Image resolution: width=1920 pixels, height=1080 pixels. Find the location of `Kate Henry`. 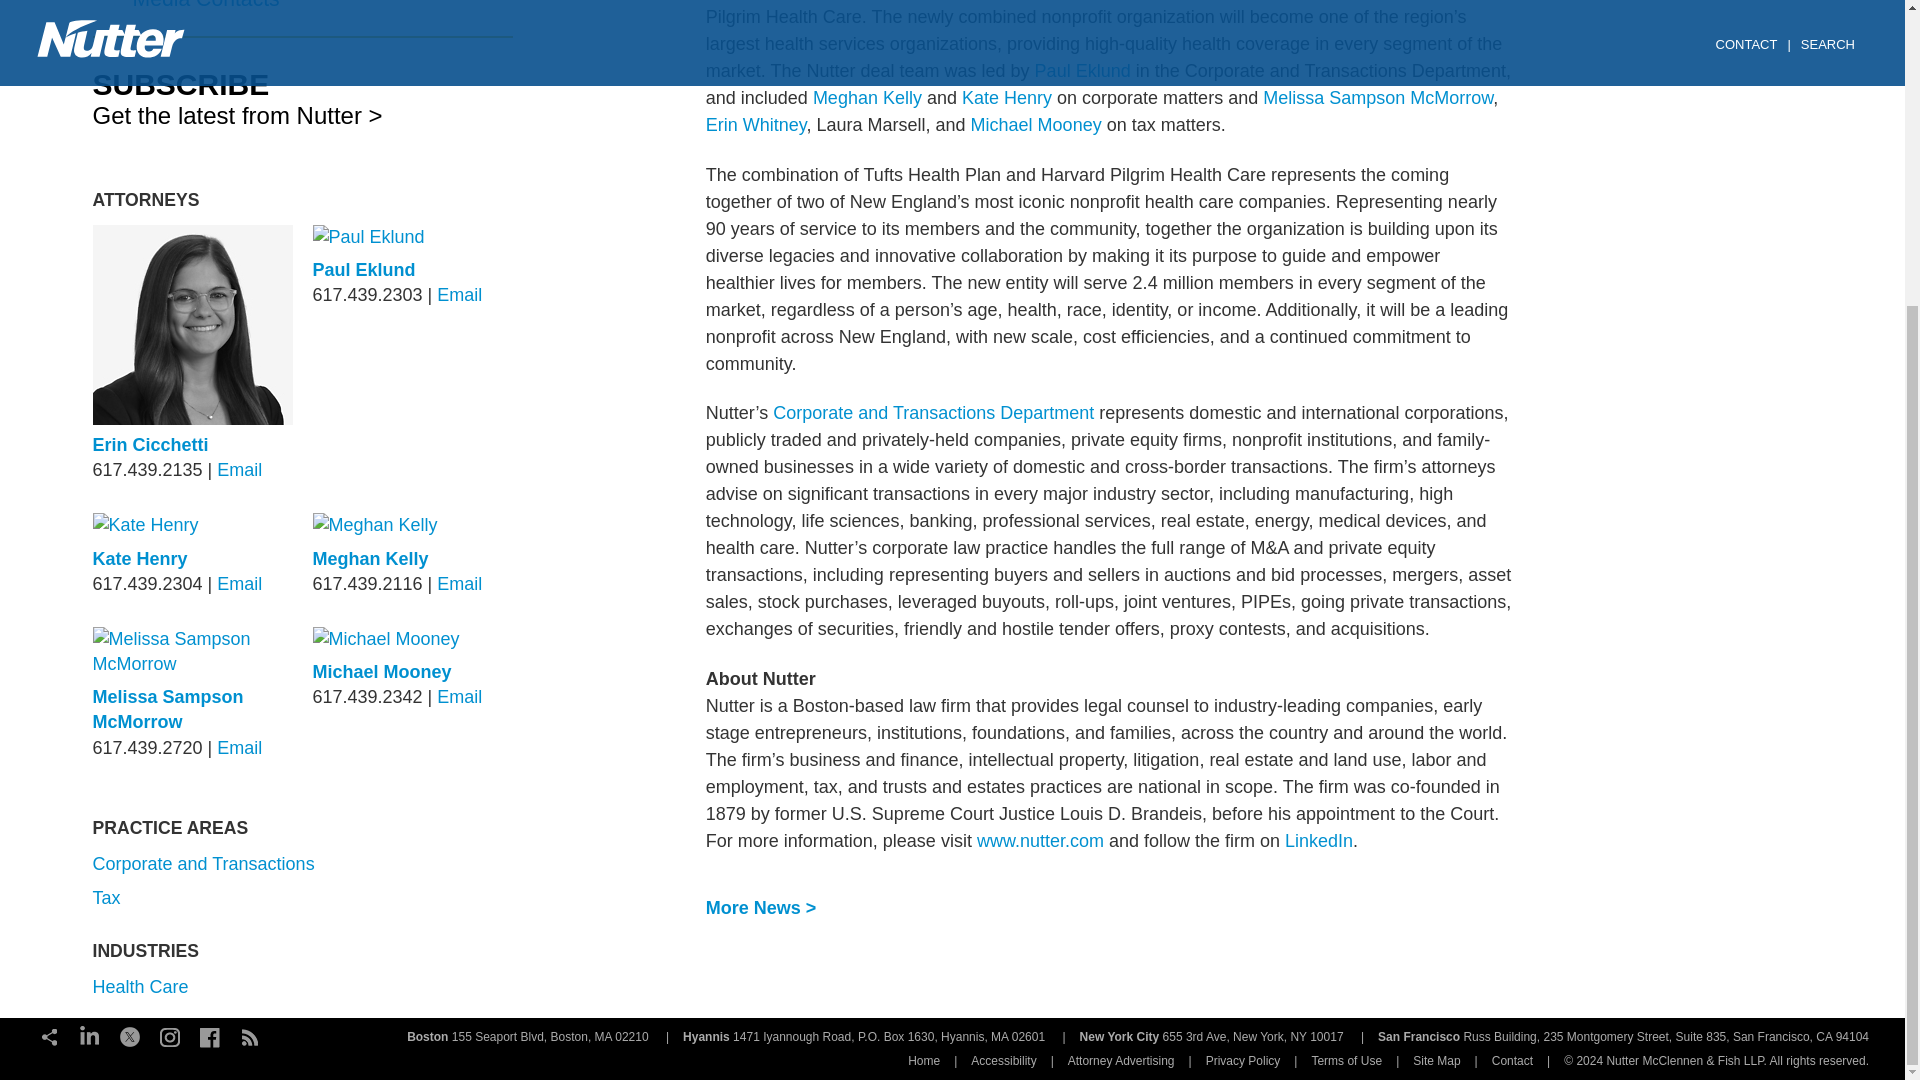

Kate Henry is located at coordinates (1006, 98).